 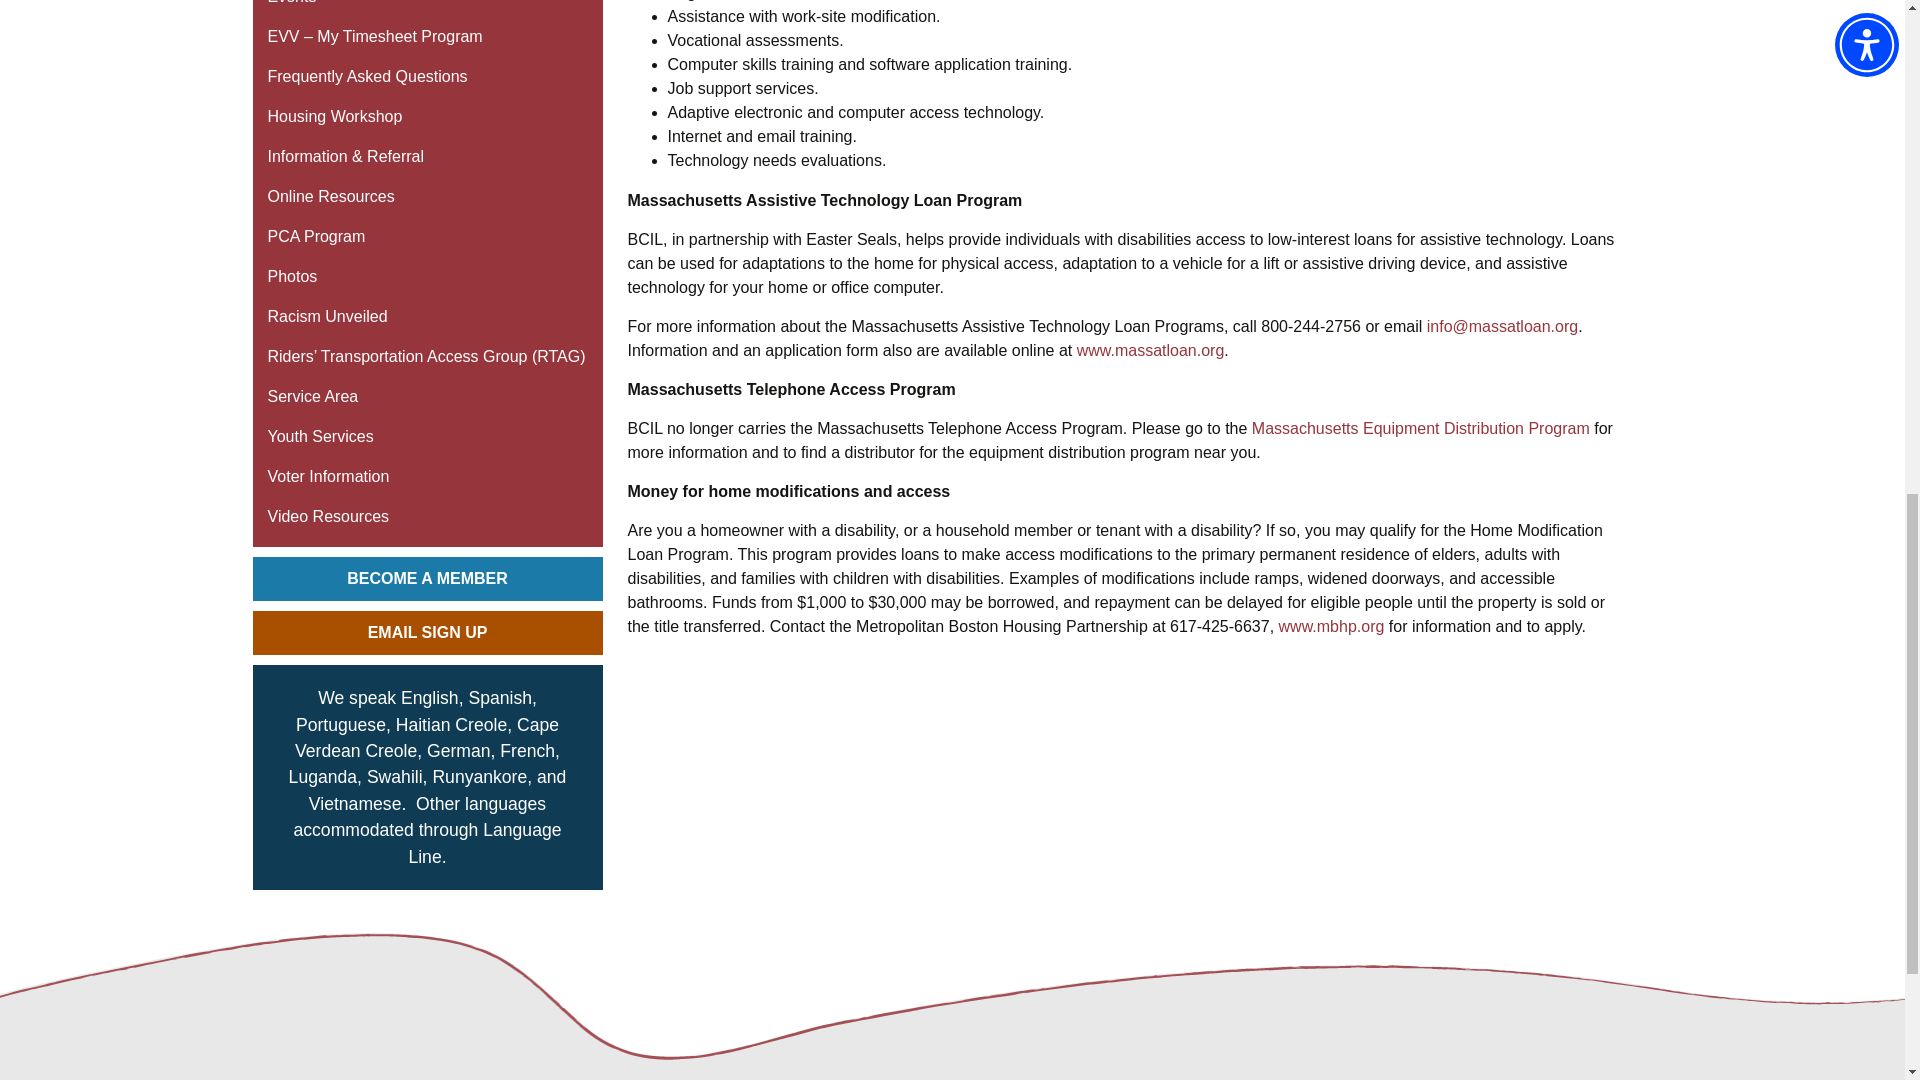 What do you see at coordinates (426, 117) in the screenshot?
I see `Housing Workshop` at bounding box center [426, 117].